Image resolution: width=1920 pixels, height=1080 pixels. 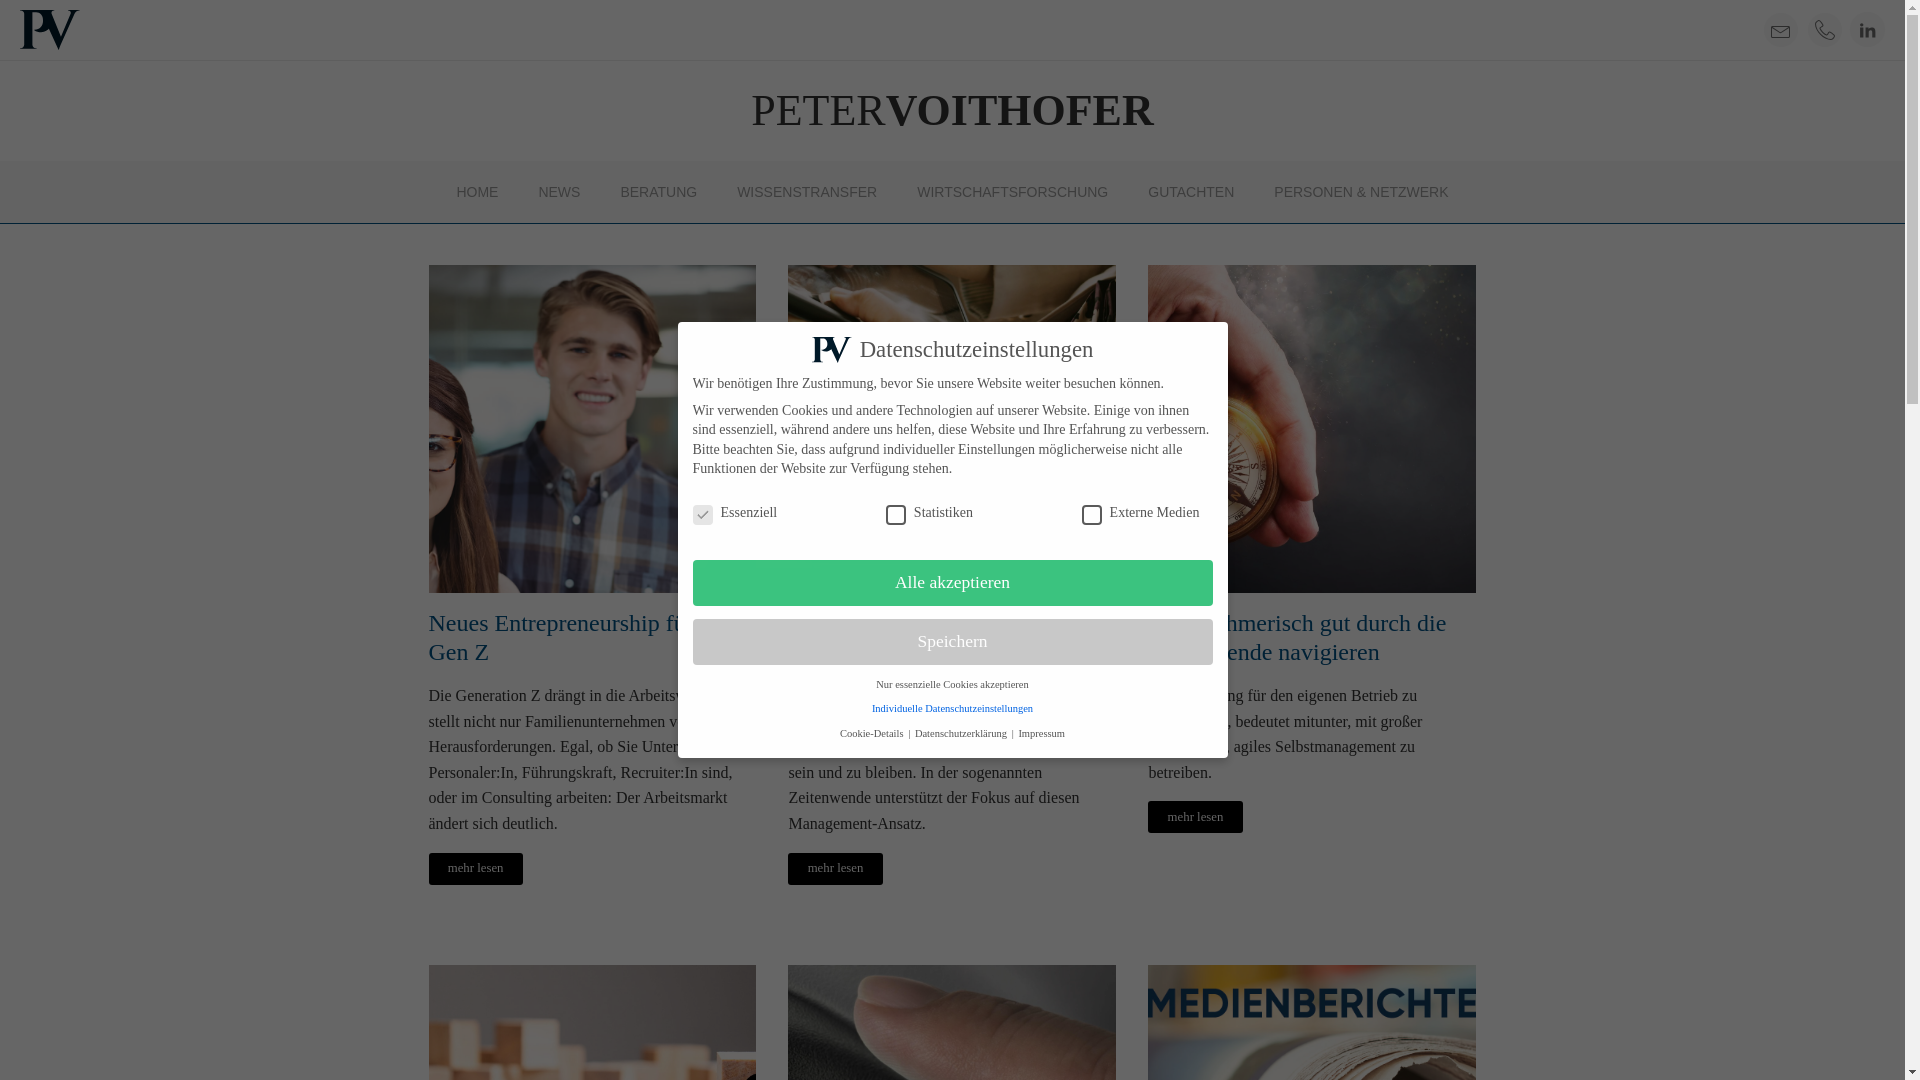 I want to click on Nur essenzielle Cookies akzeptieren, so click(x=952, y=684).